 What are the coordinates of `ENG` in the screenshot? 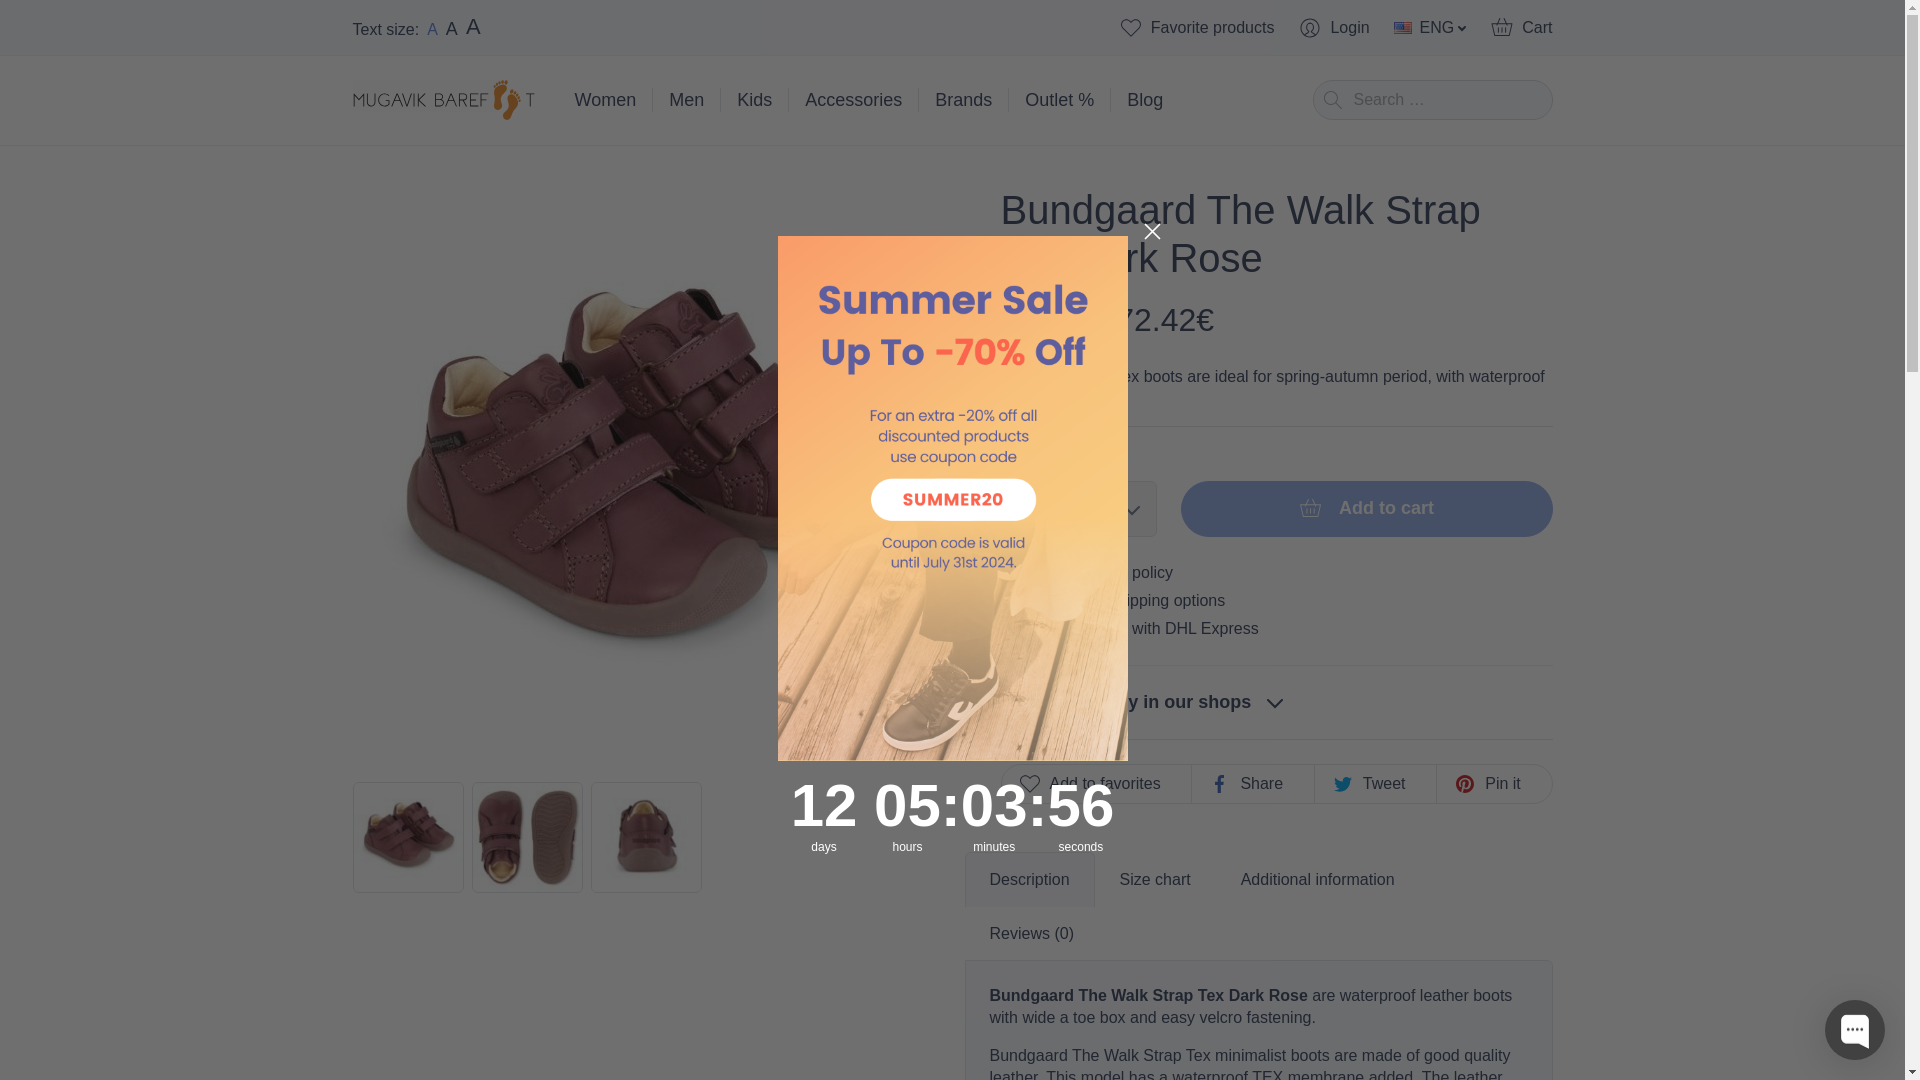 It's located at (1430, 28).